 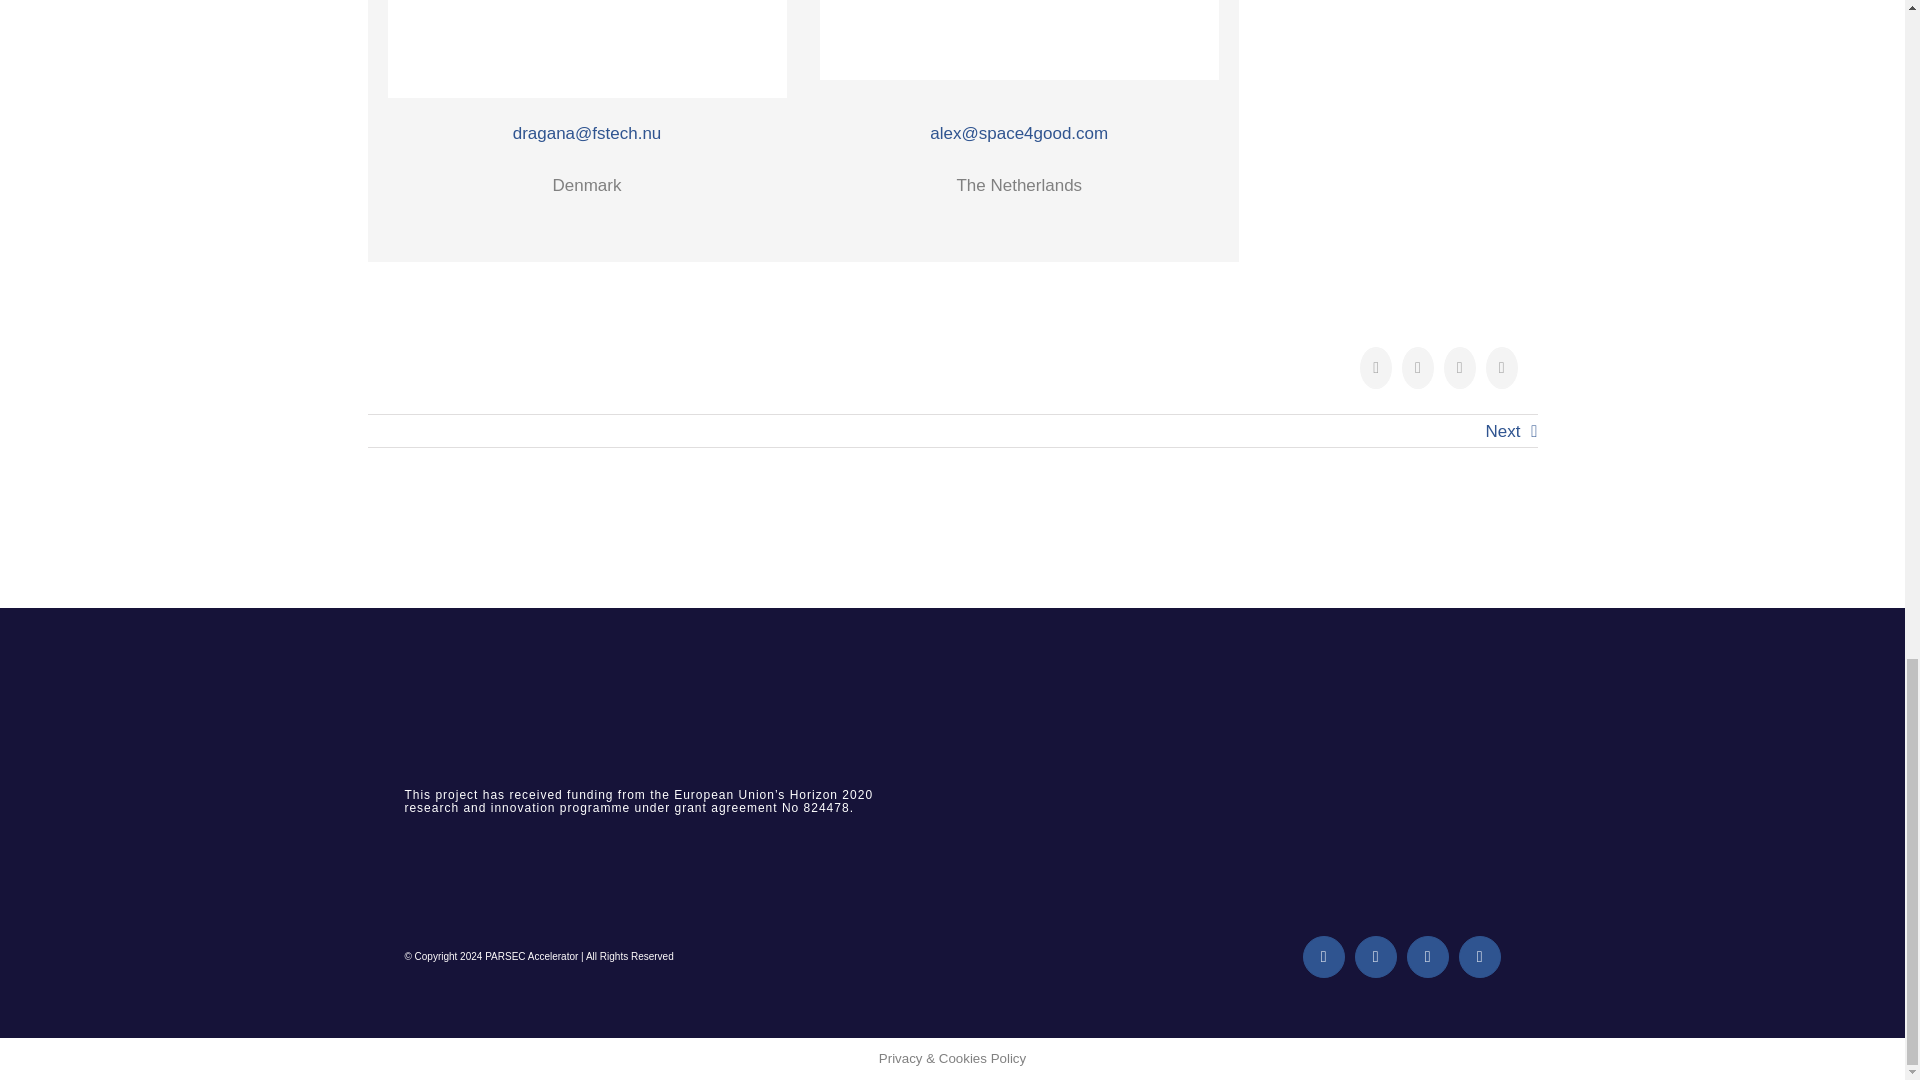 I want to click on Facebook, so click(x=1324, y=957).